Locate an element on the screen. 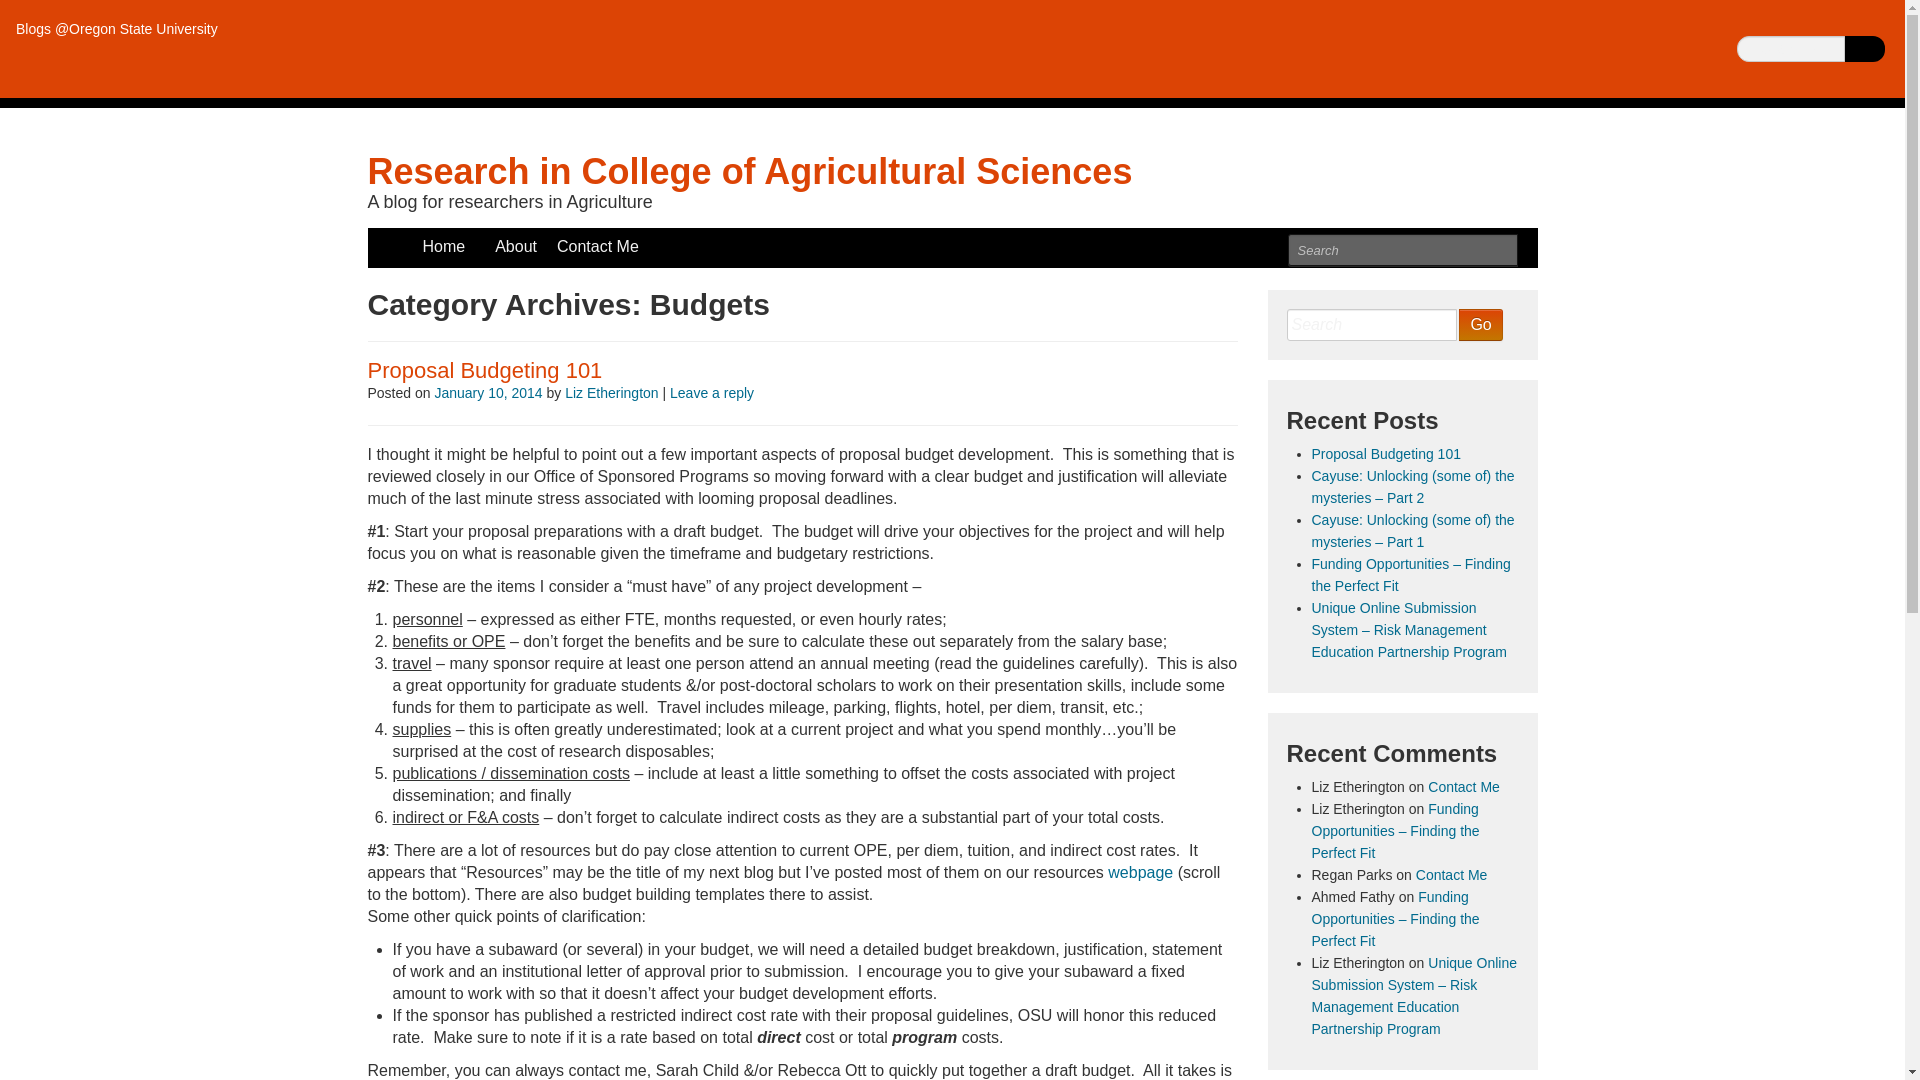 The width and height of the screenshot is (1920, 1080). About is located at coordinates (516, 246).